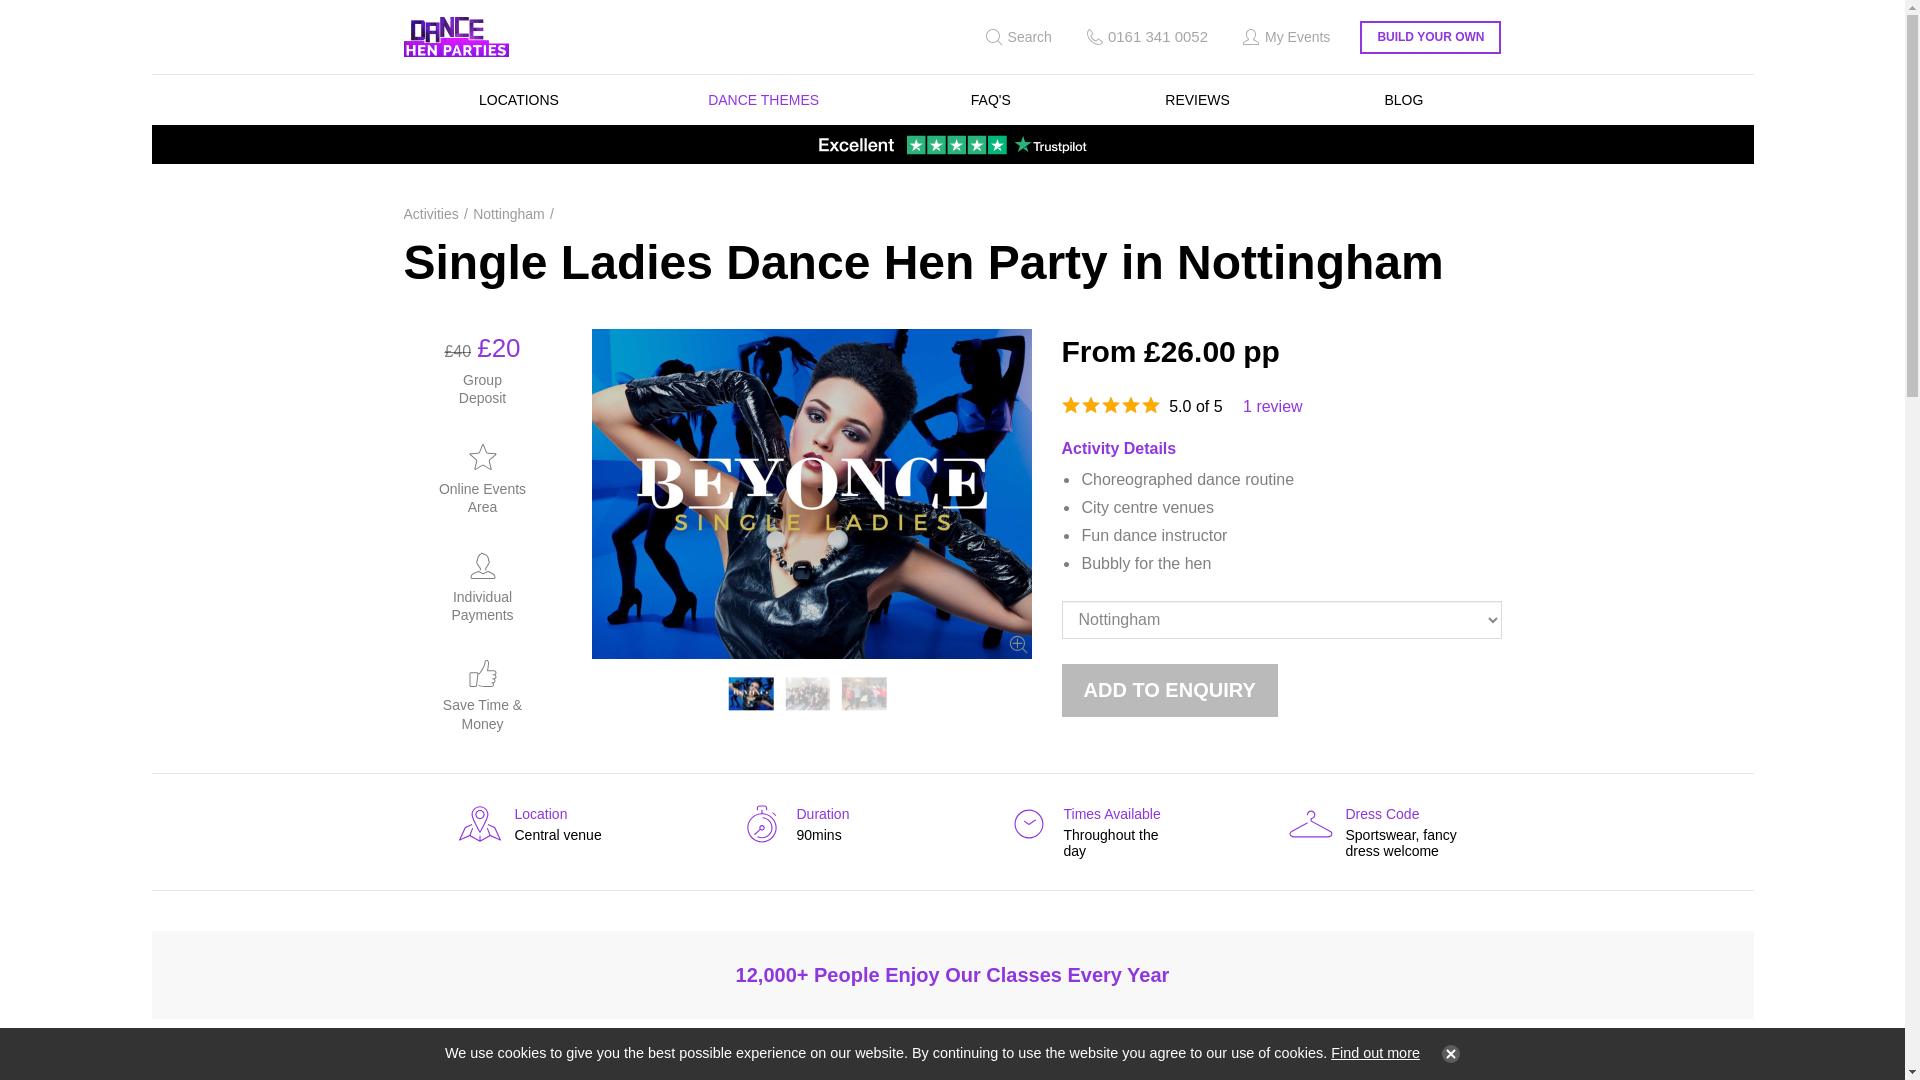 The height and width of the screenshot is (1080, 1920). Describe the element at coordinates (1170, 690) in the screenshot. I see `Activities` at that location.